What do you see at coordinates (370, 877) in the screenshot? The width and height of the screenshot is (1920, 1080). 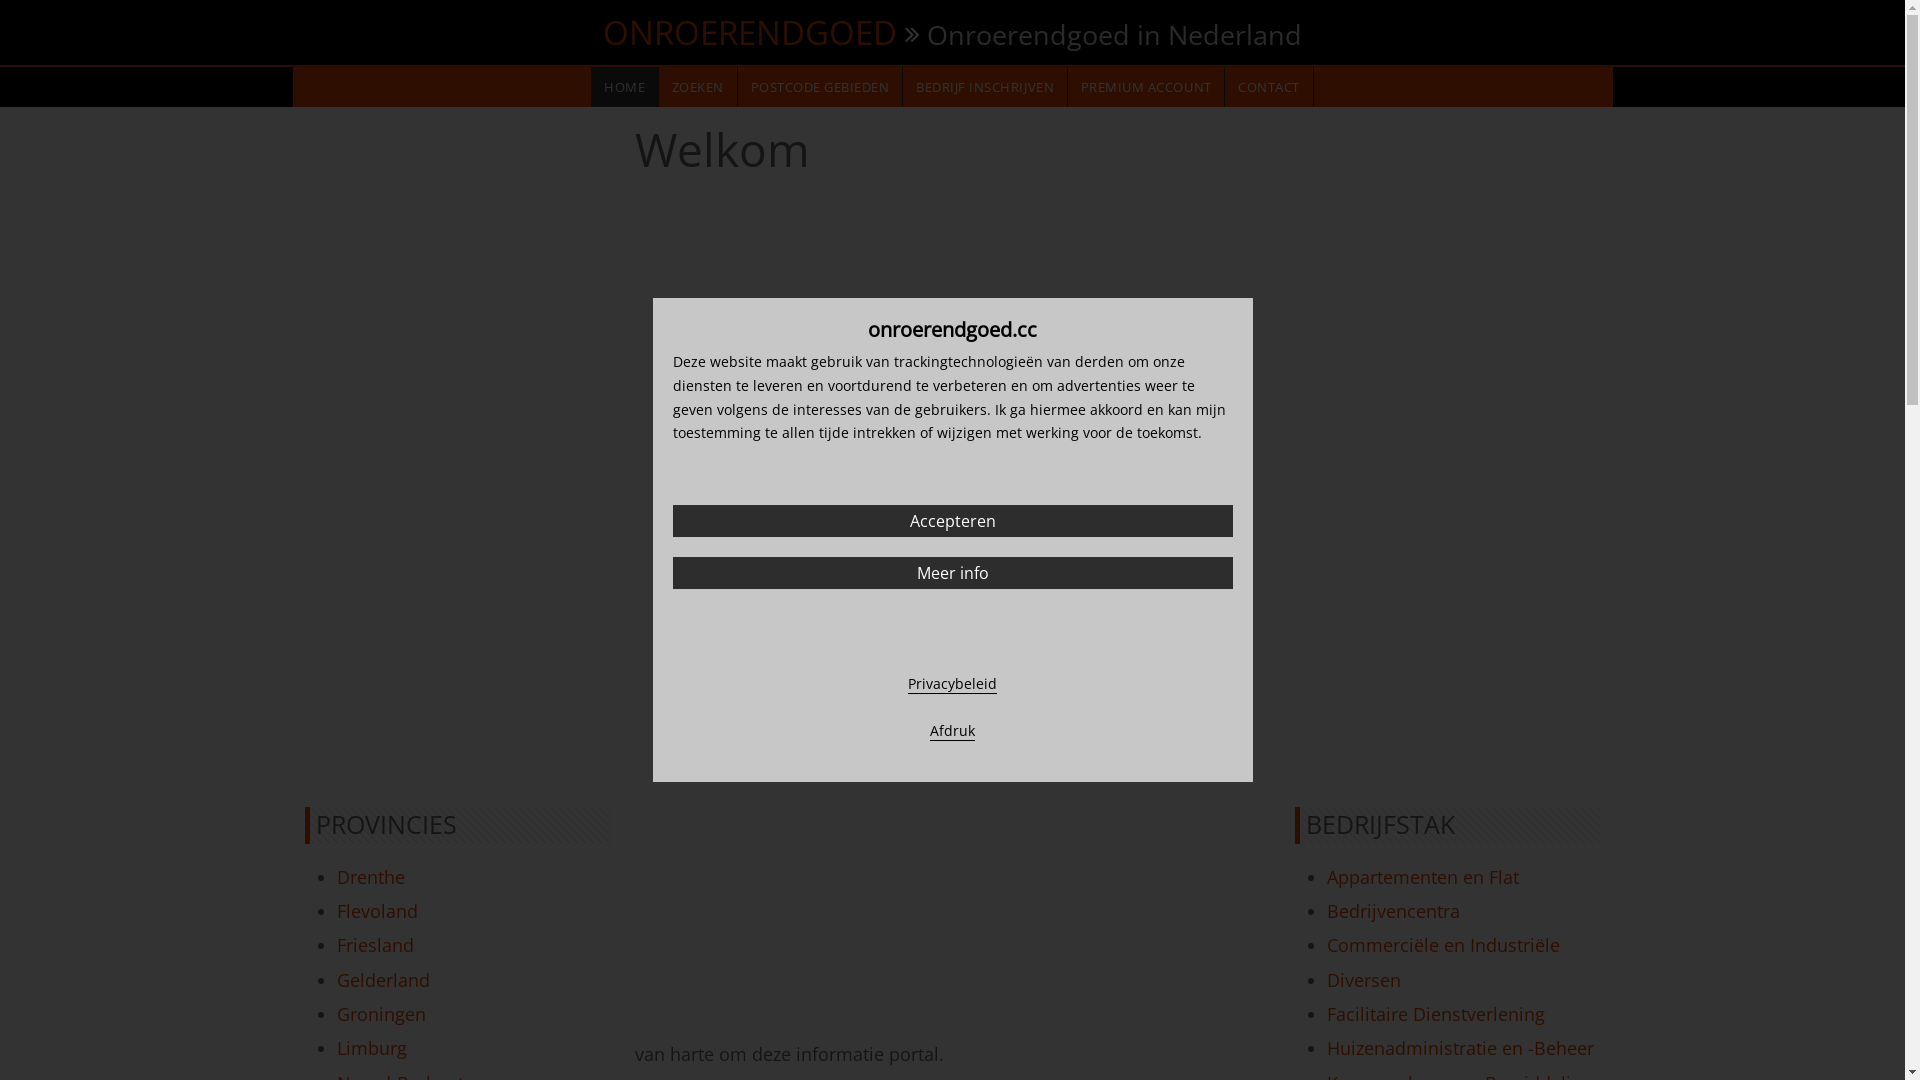 I see `Drenthe` at bounding box center [370, 877].